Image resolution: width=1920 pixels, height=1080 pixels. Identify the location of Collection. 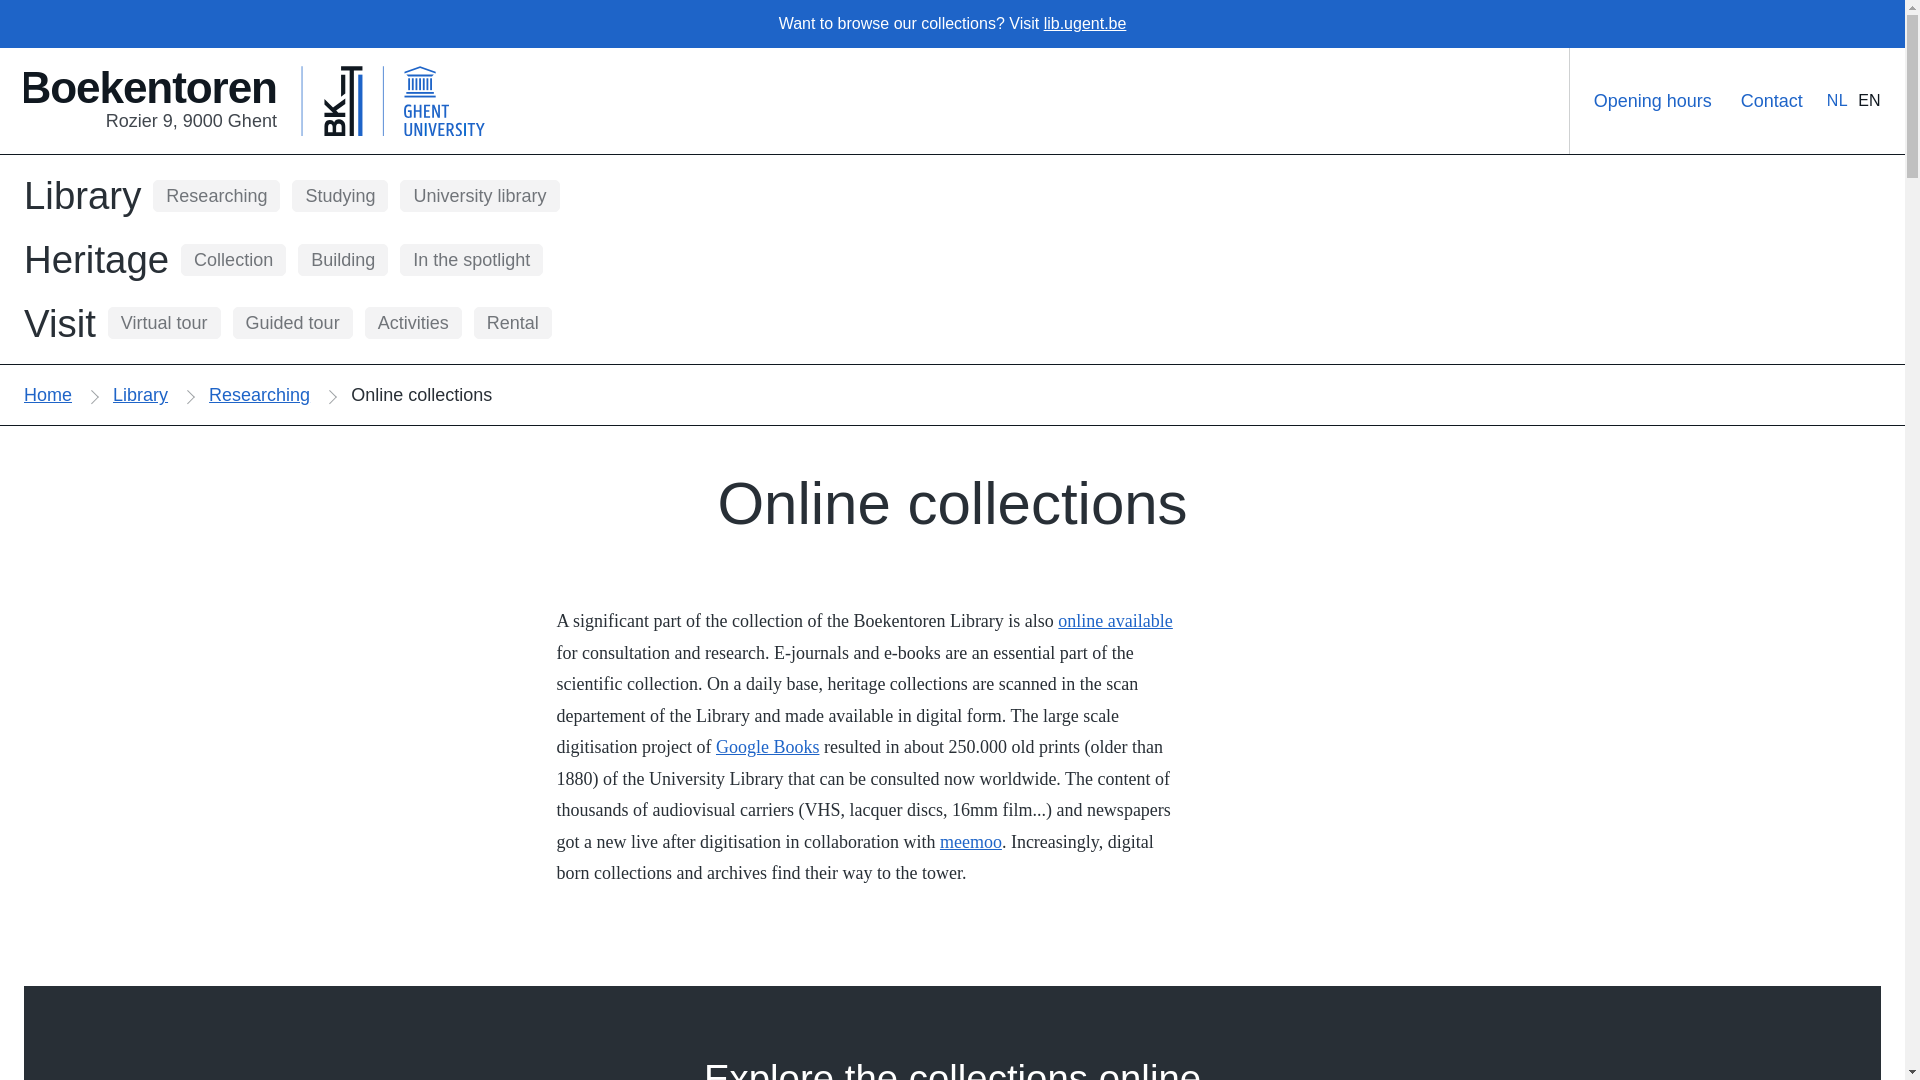
(471, 260).